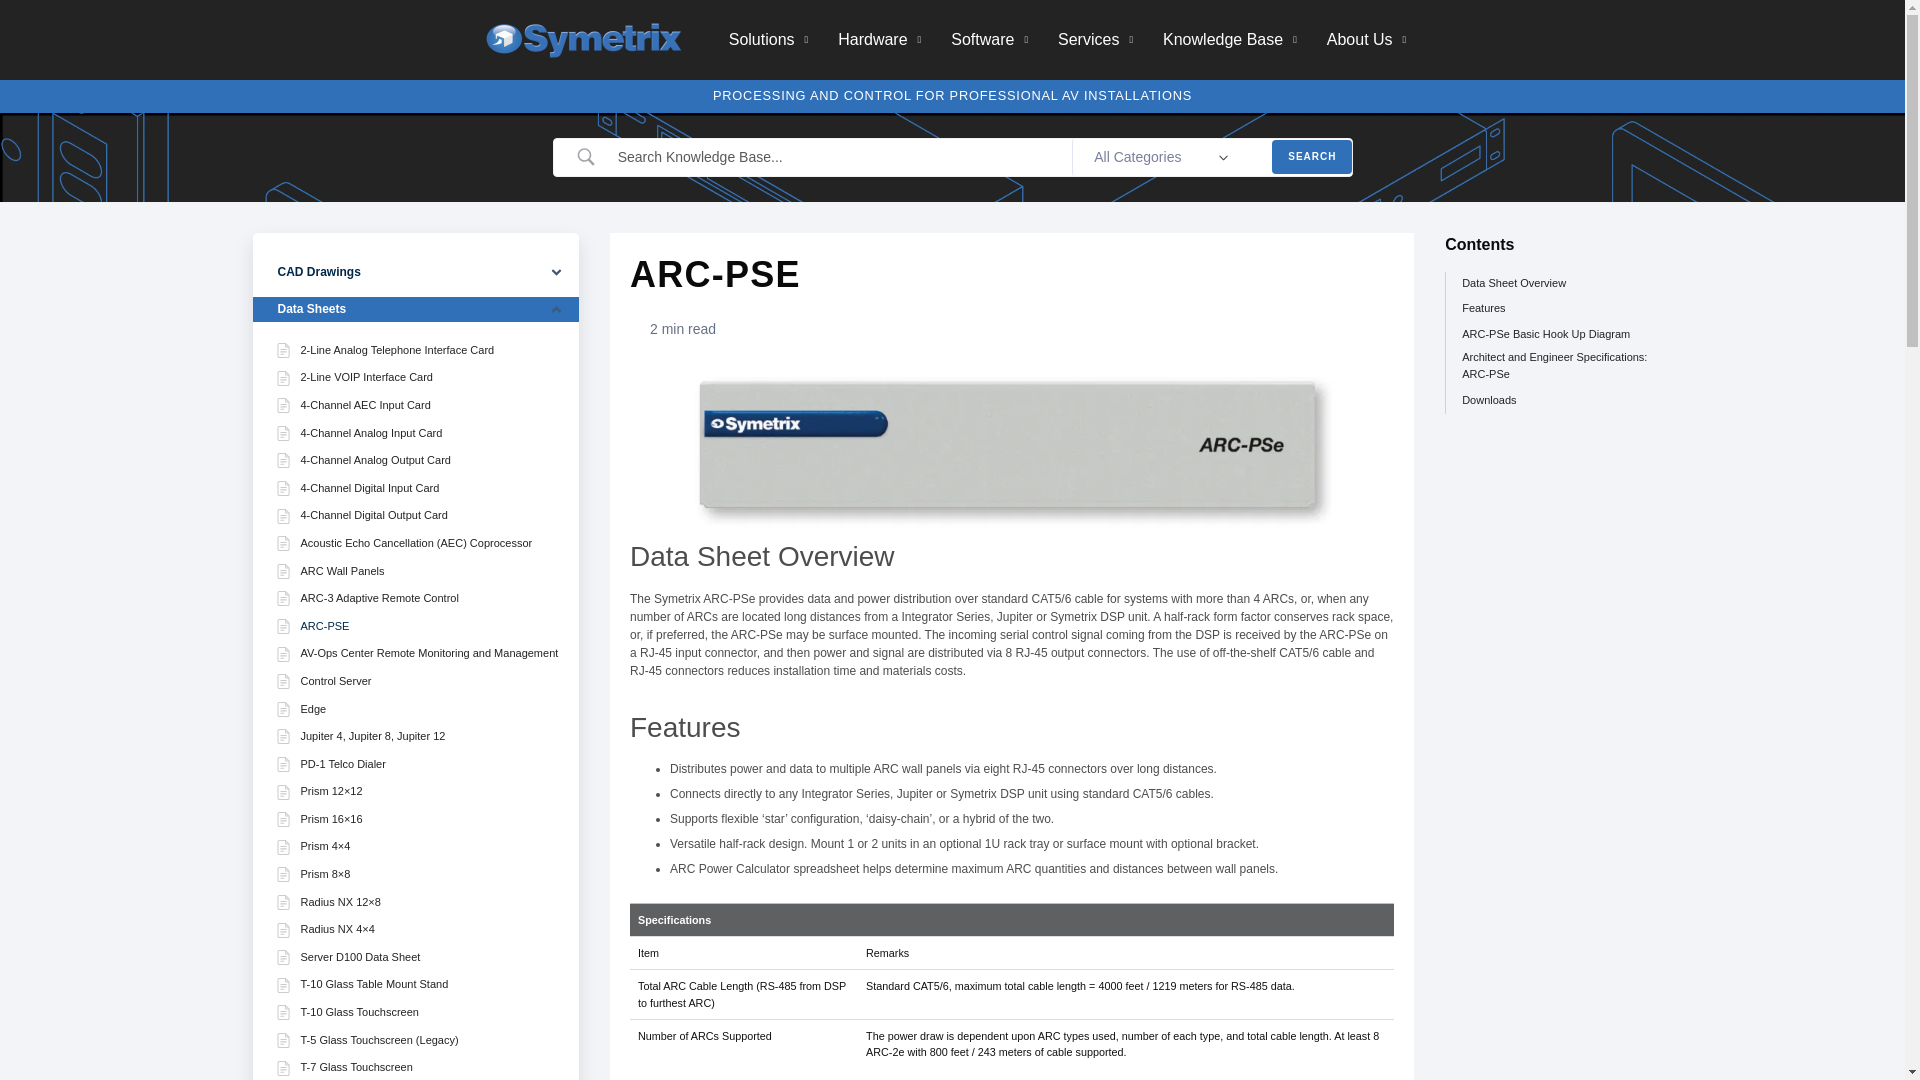  Describe the element at coordinates (989, 40) in the screenshot. I see `Software` at that location.